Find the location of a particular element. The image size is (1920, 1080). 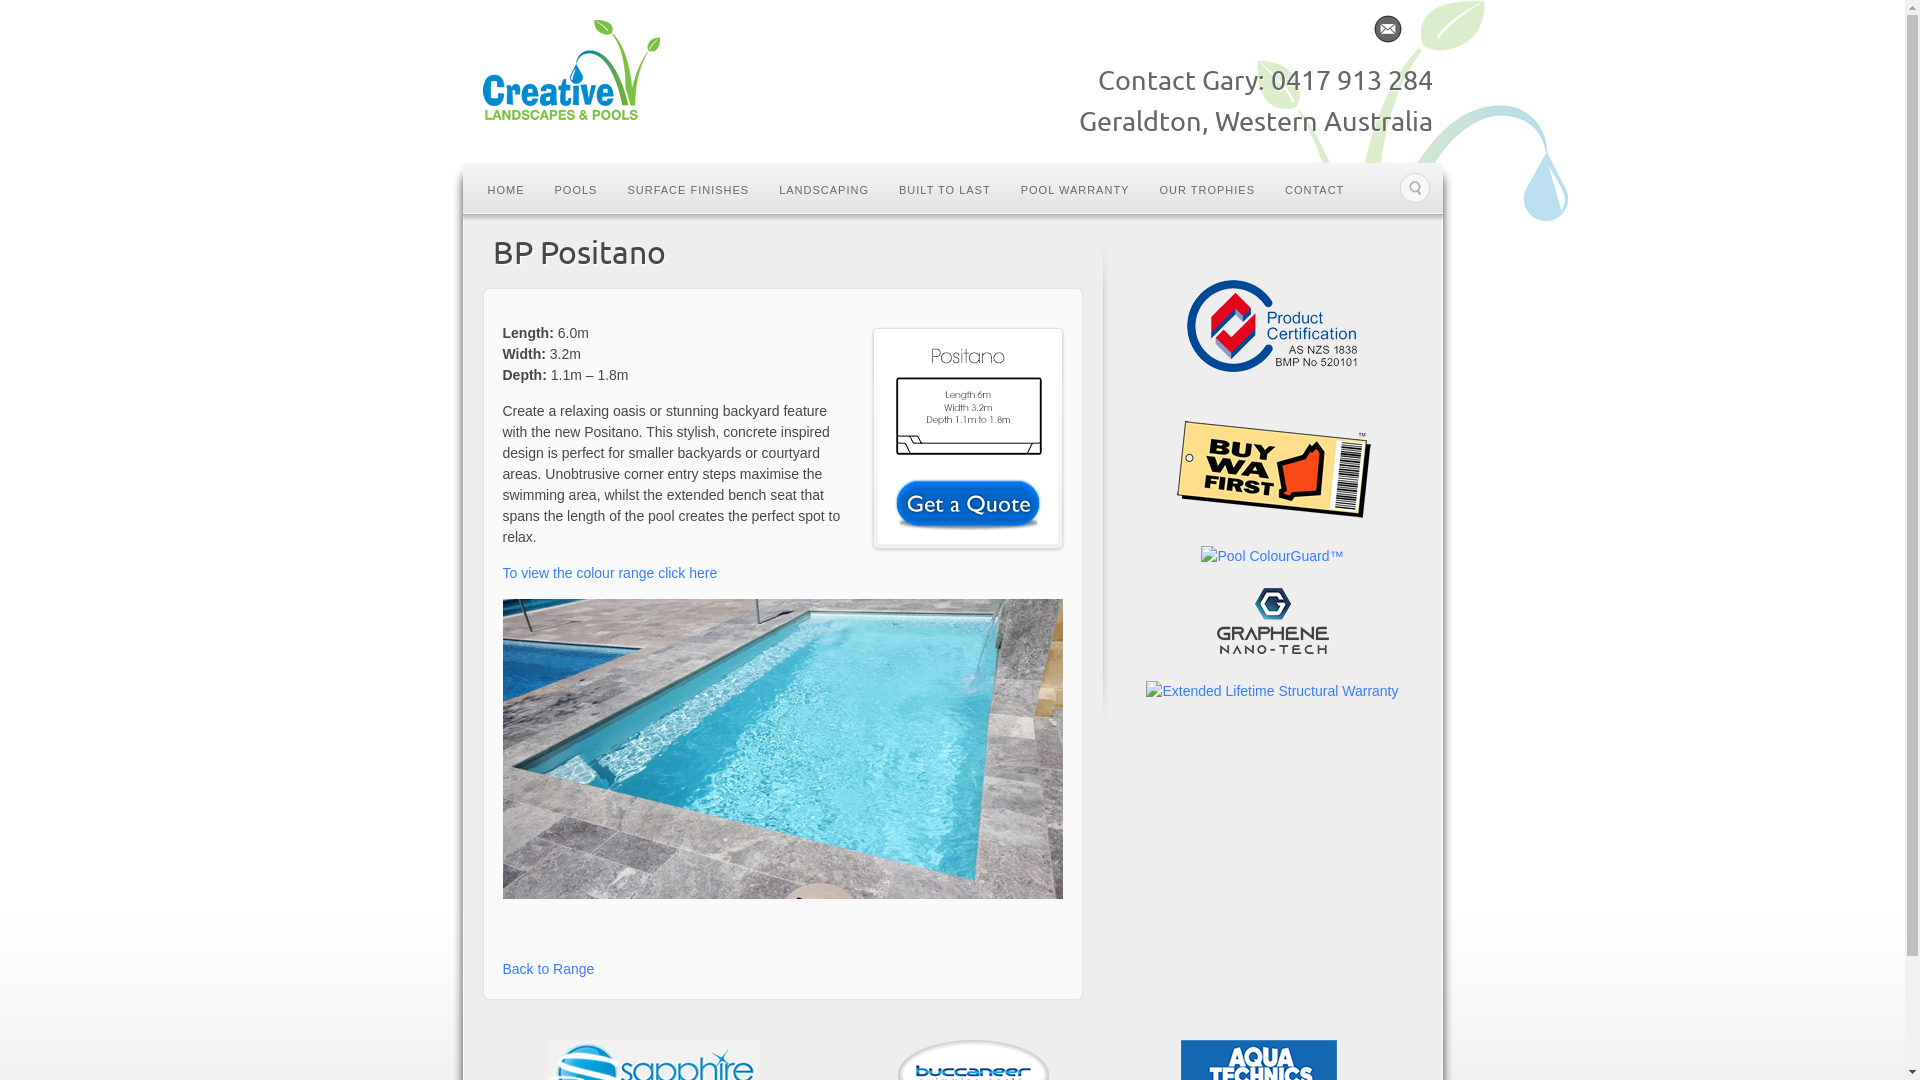

HOME is located at coordinates (506, 189).